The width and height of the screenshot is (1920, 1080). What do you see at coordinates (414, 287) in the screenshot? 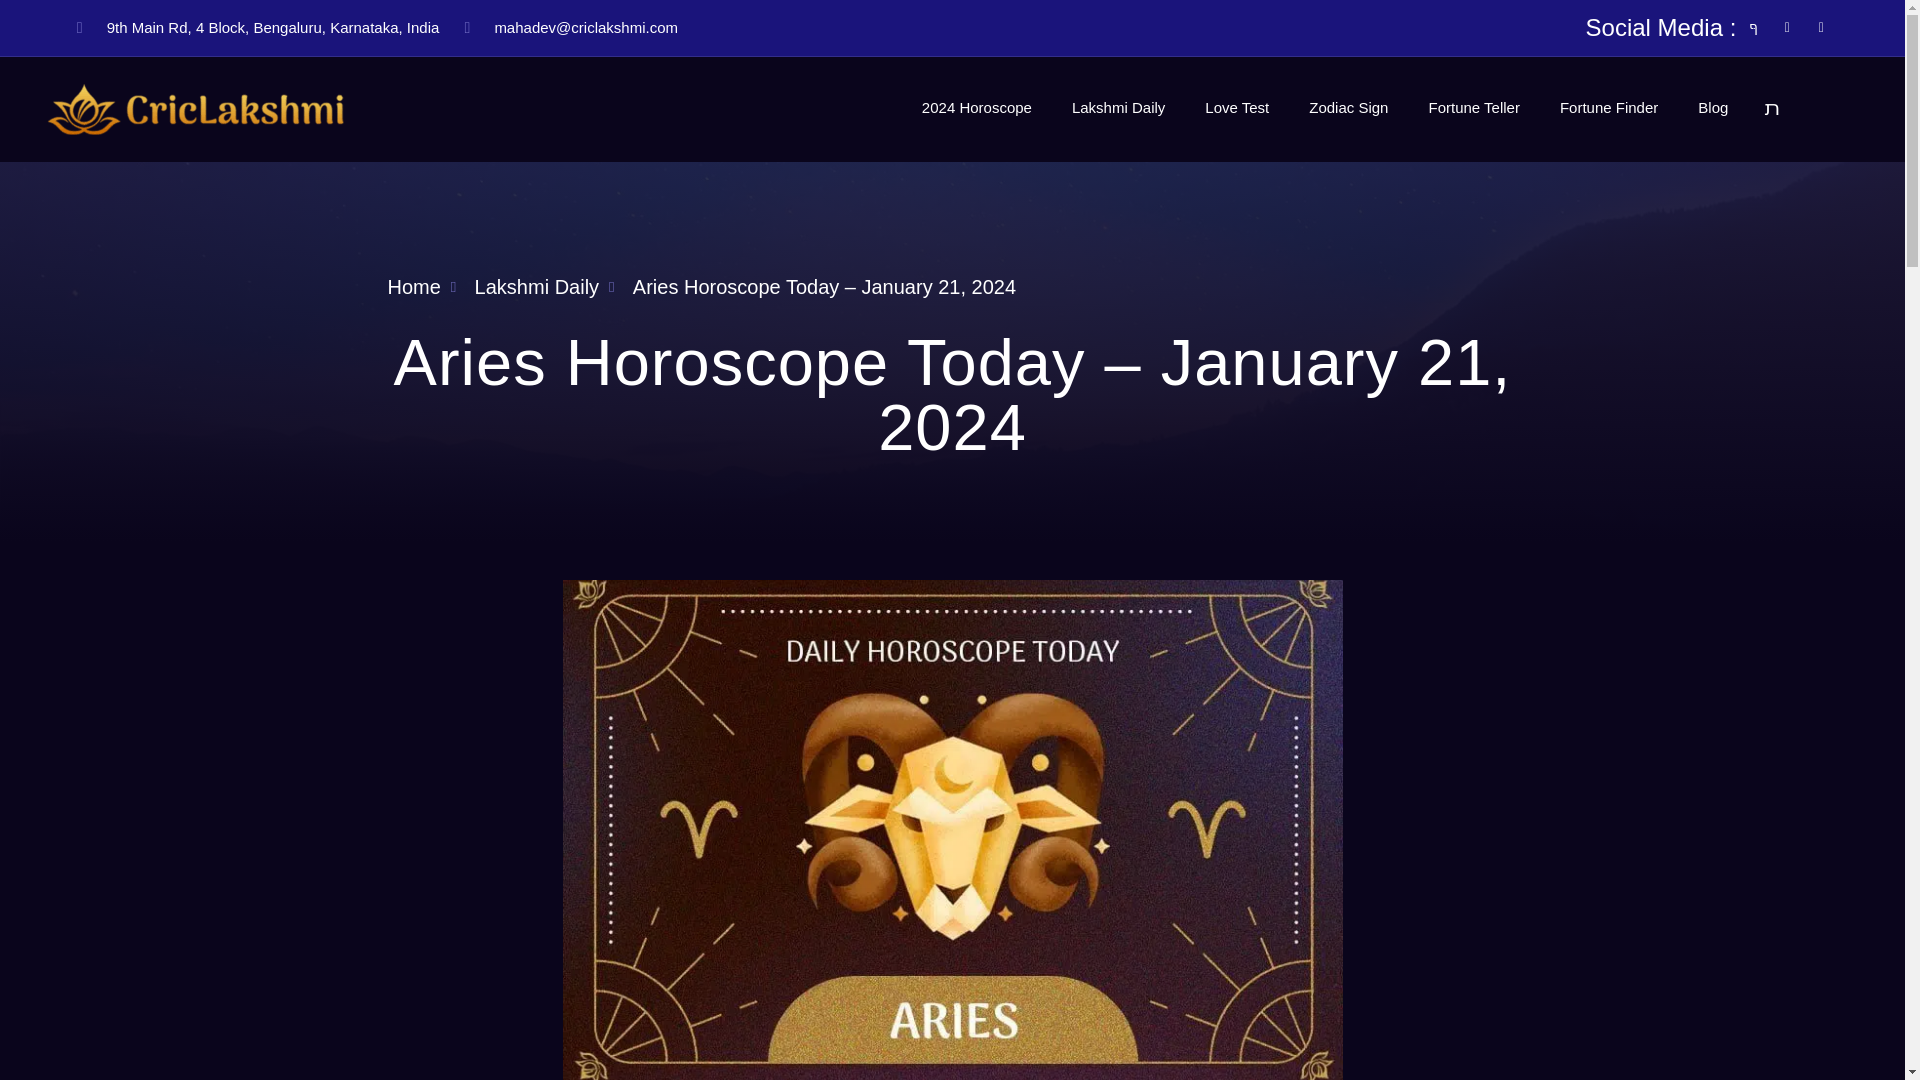
I see `Home` at bounding box center [414, 287].